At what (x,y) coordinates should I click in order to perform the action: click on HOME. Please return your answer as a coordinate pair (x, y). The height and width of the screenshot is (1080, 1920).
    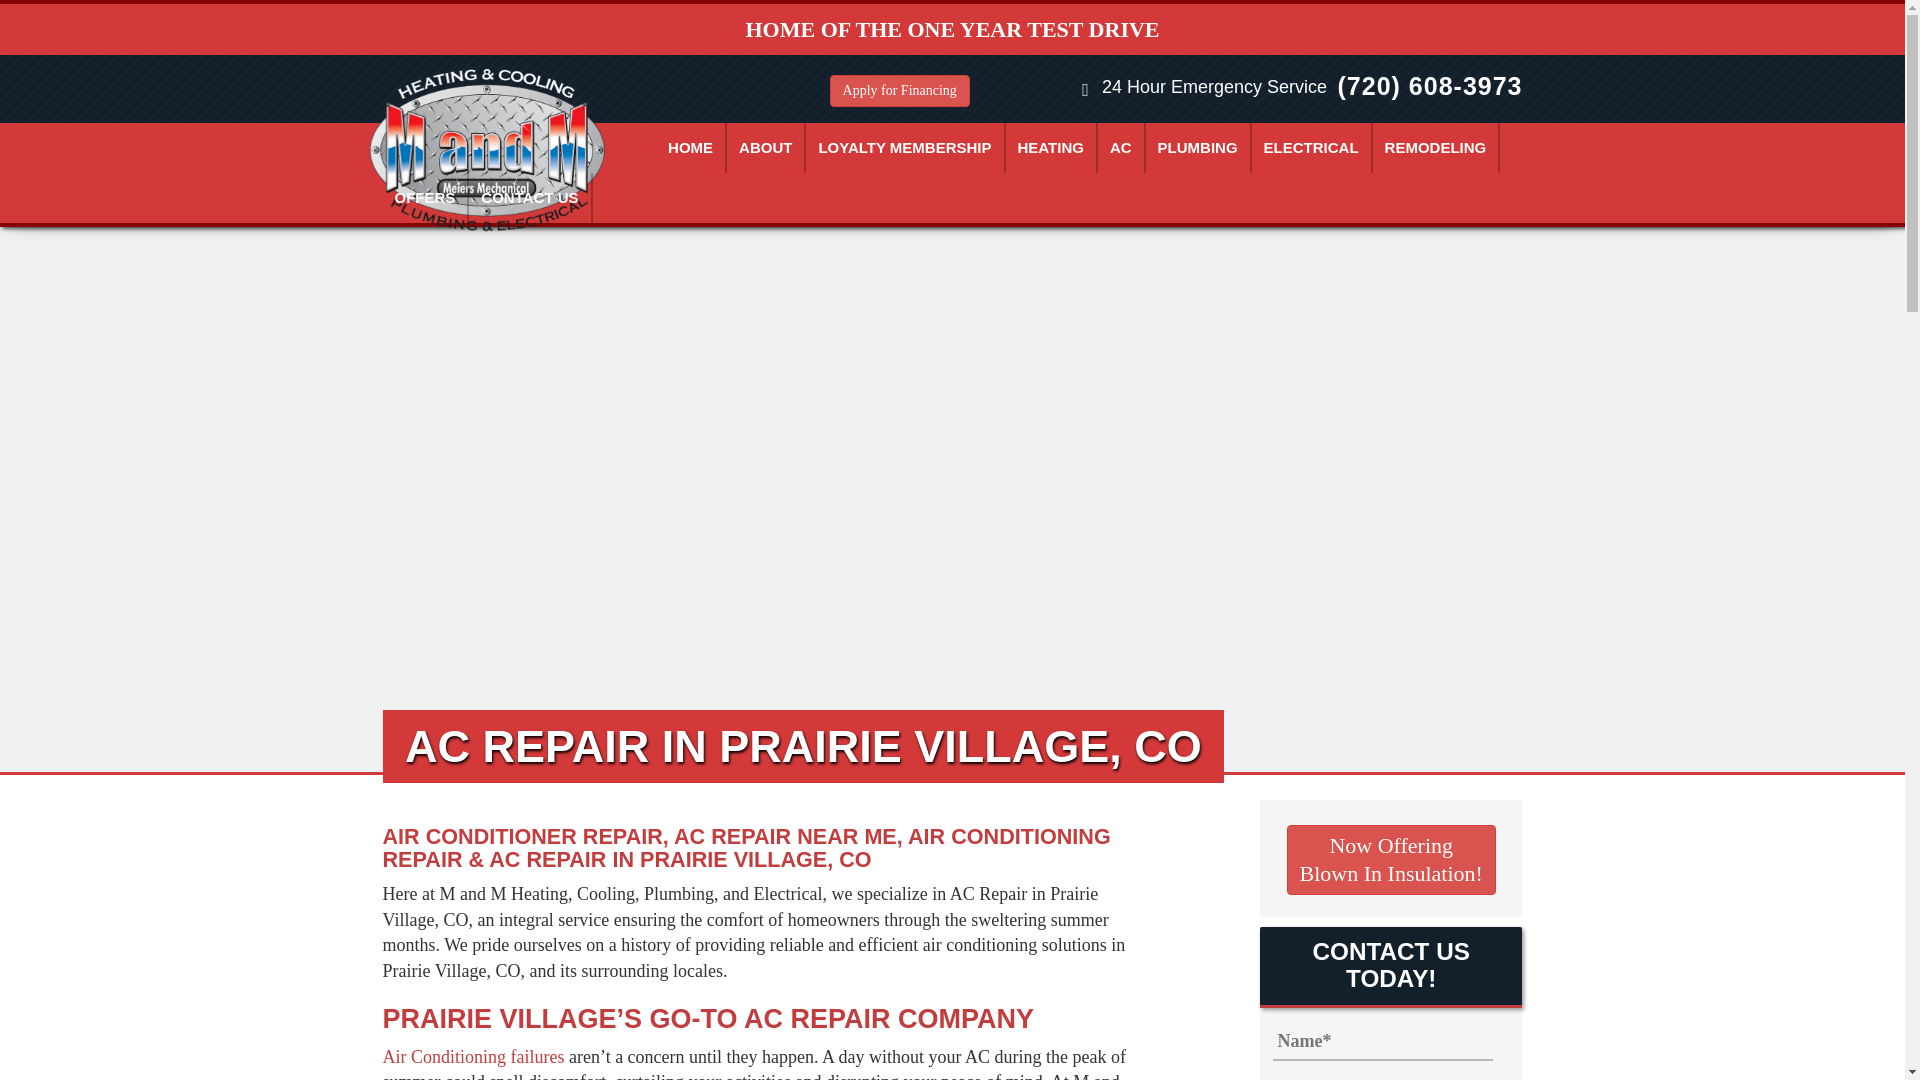
    Looking at the image, I should click on (690, 148).